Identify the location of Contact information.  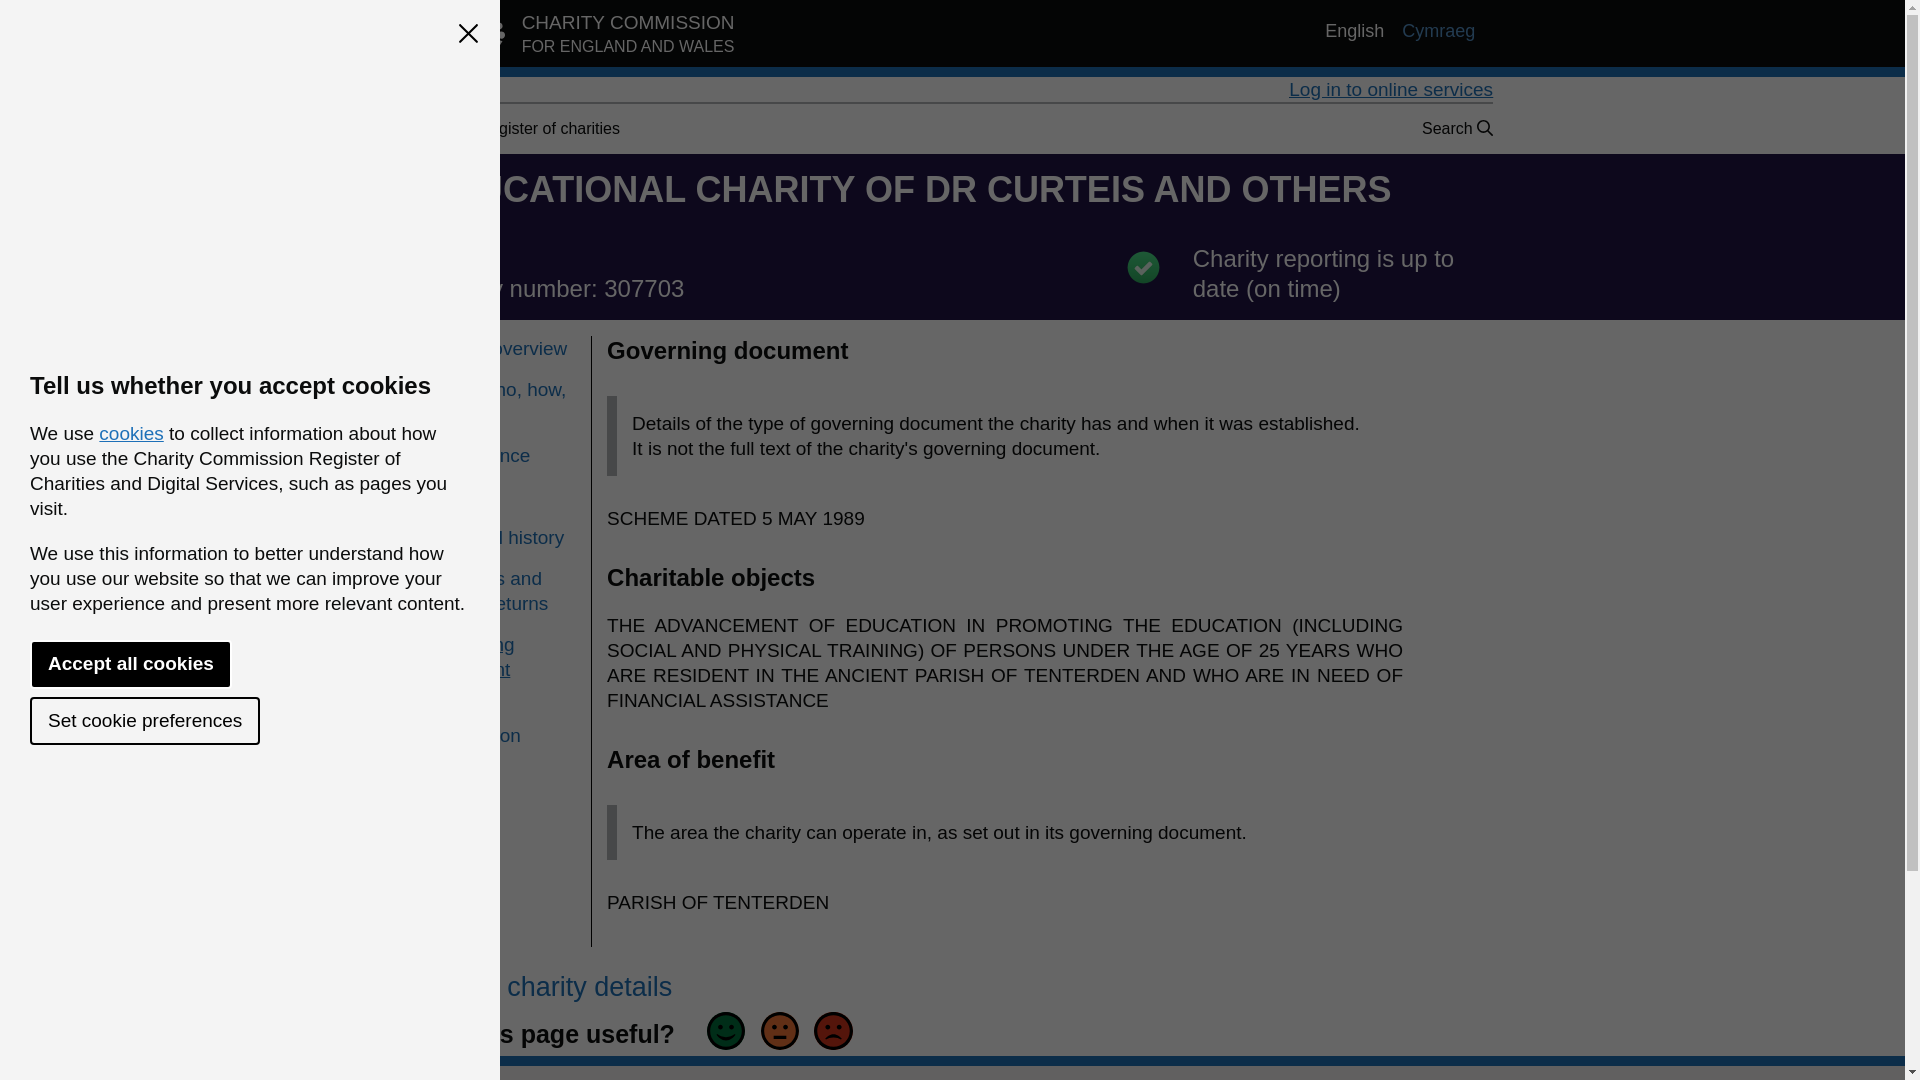
(501, 722).